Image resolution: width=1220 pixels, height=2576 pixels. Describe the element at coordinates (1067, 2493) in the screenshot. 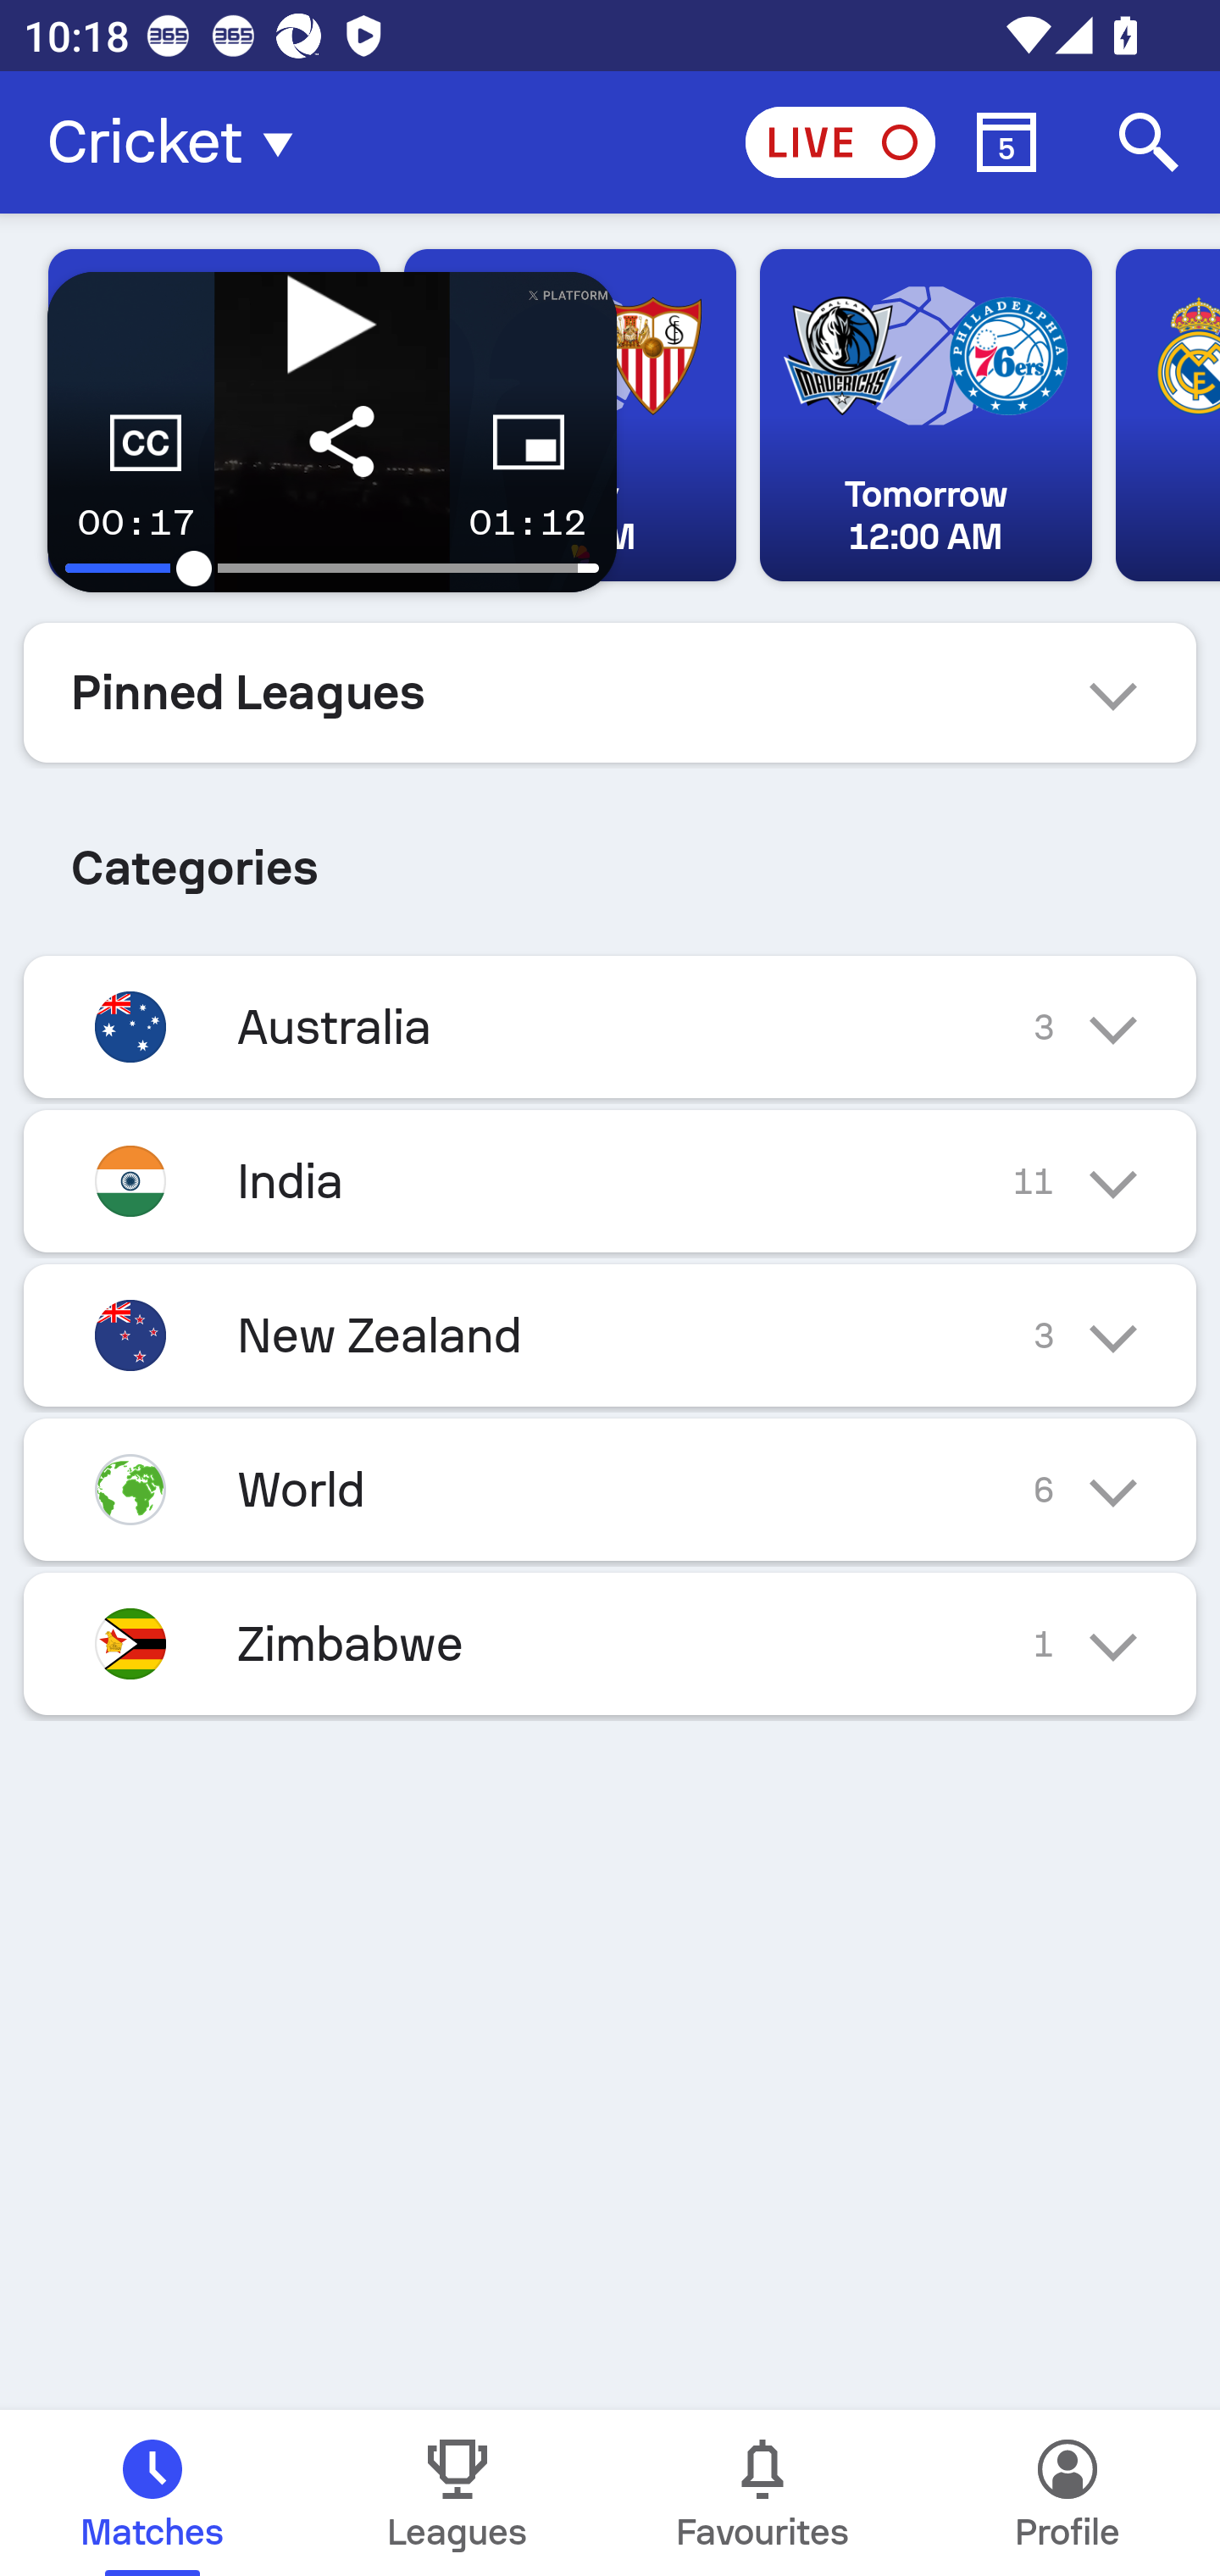

I see `Profile` at that location.